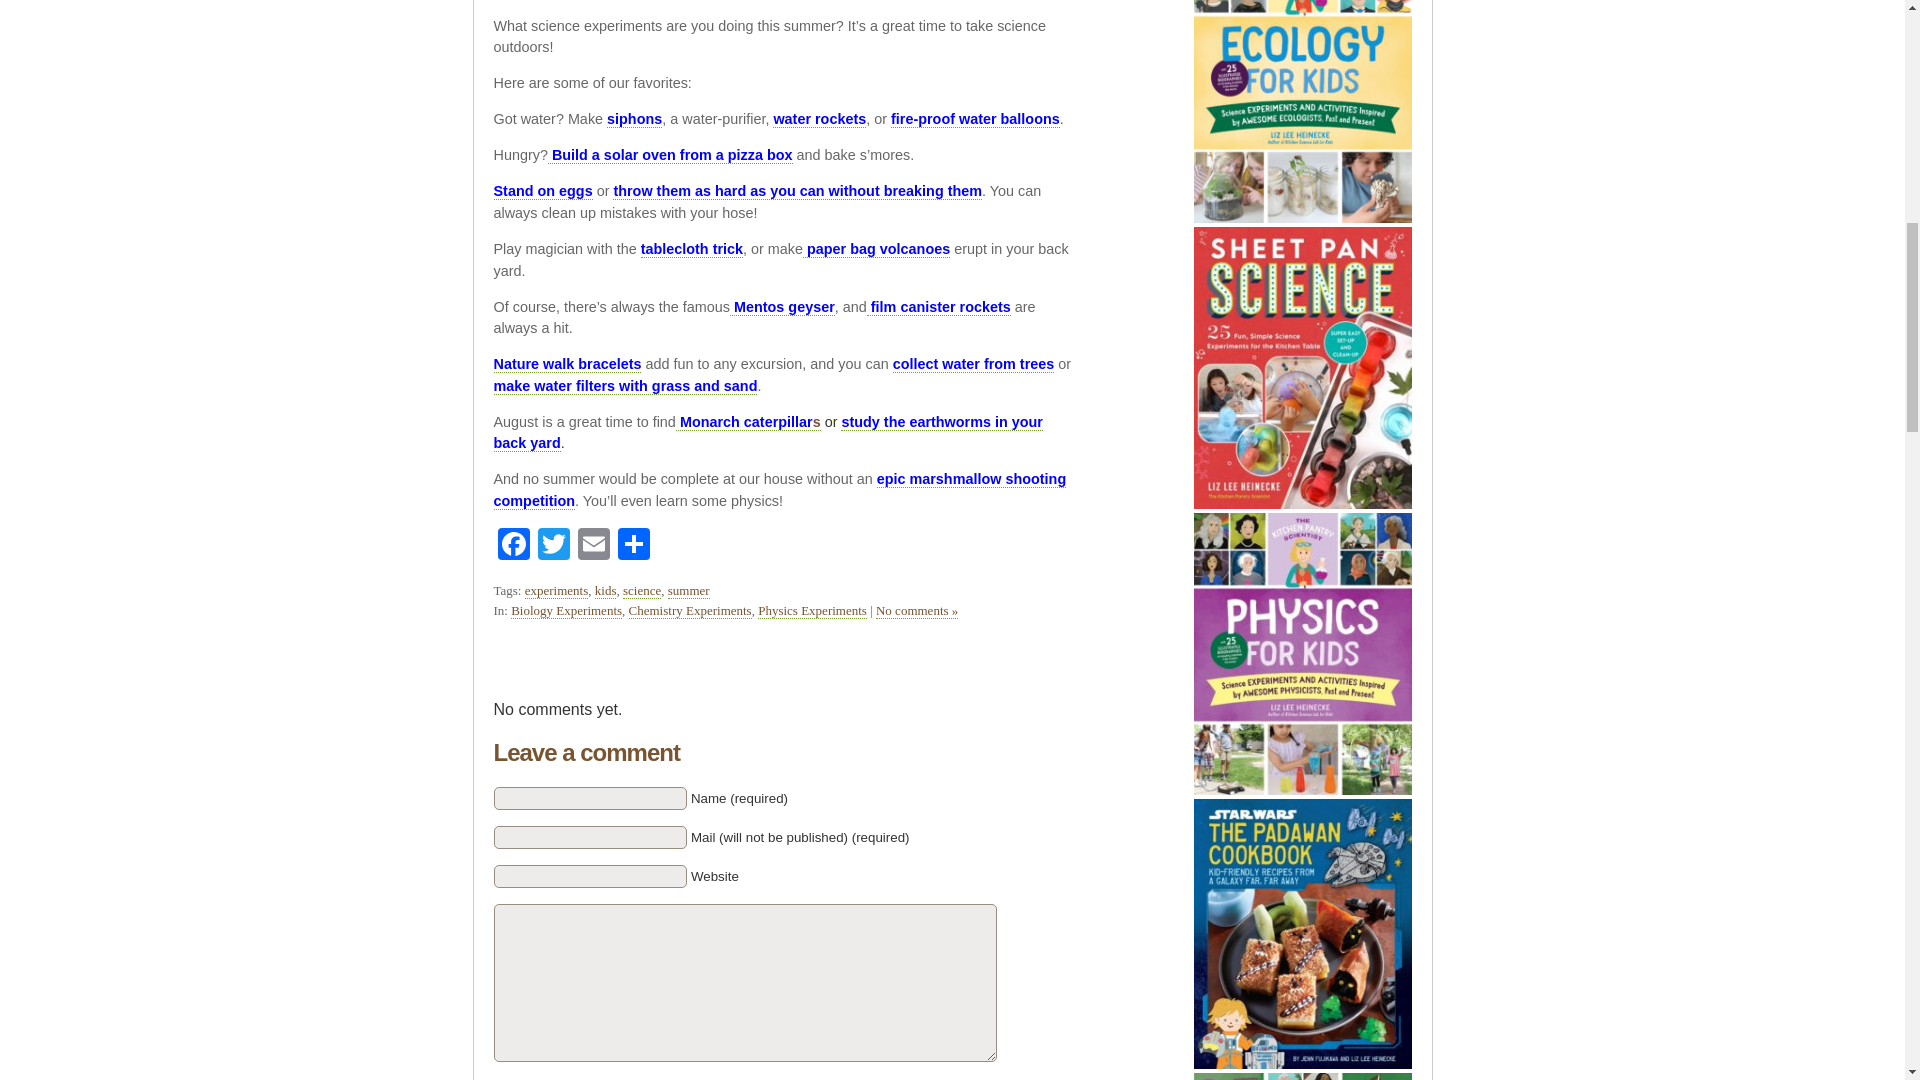  Describe the element at coordinates (973, 364) in the screenshot. I see `collect water from trees` at that location.